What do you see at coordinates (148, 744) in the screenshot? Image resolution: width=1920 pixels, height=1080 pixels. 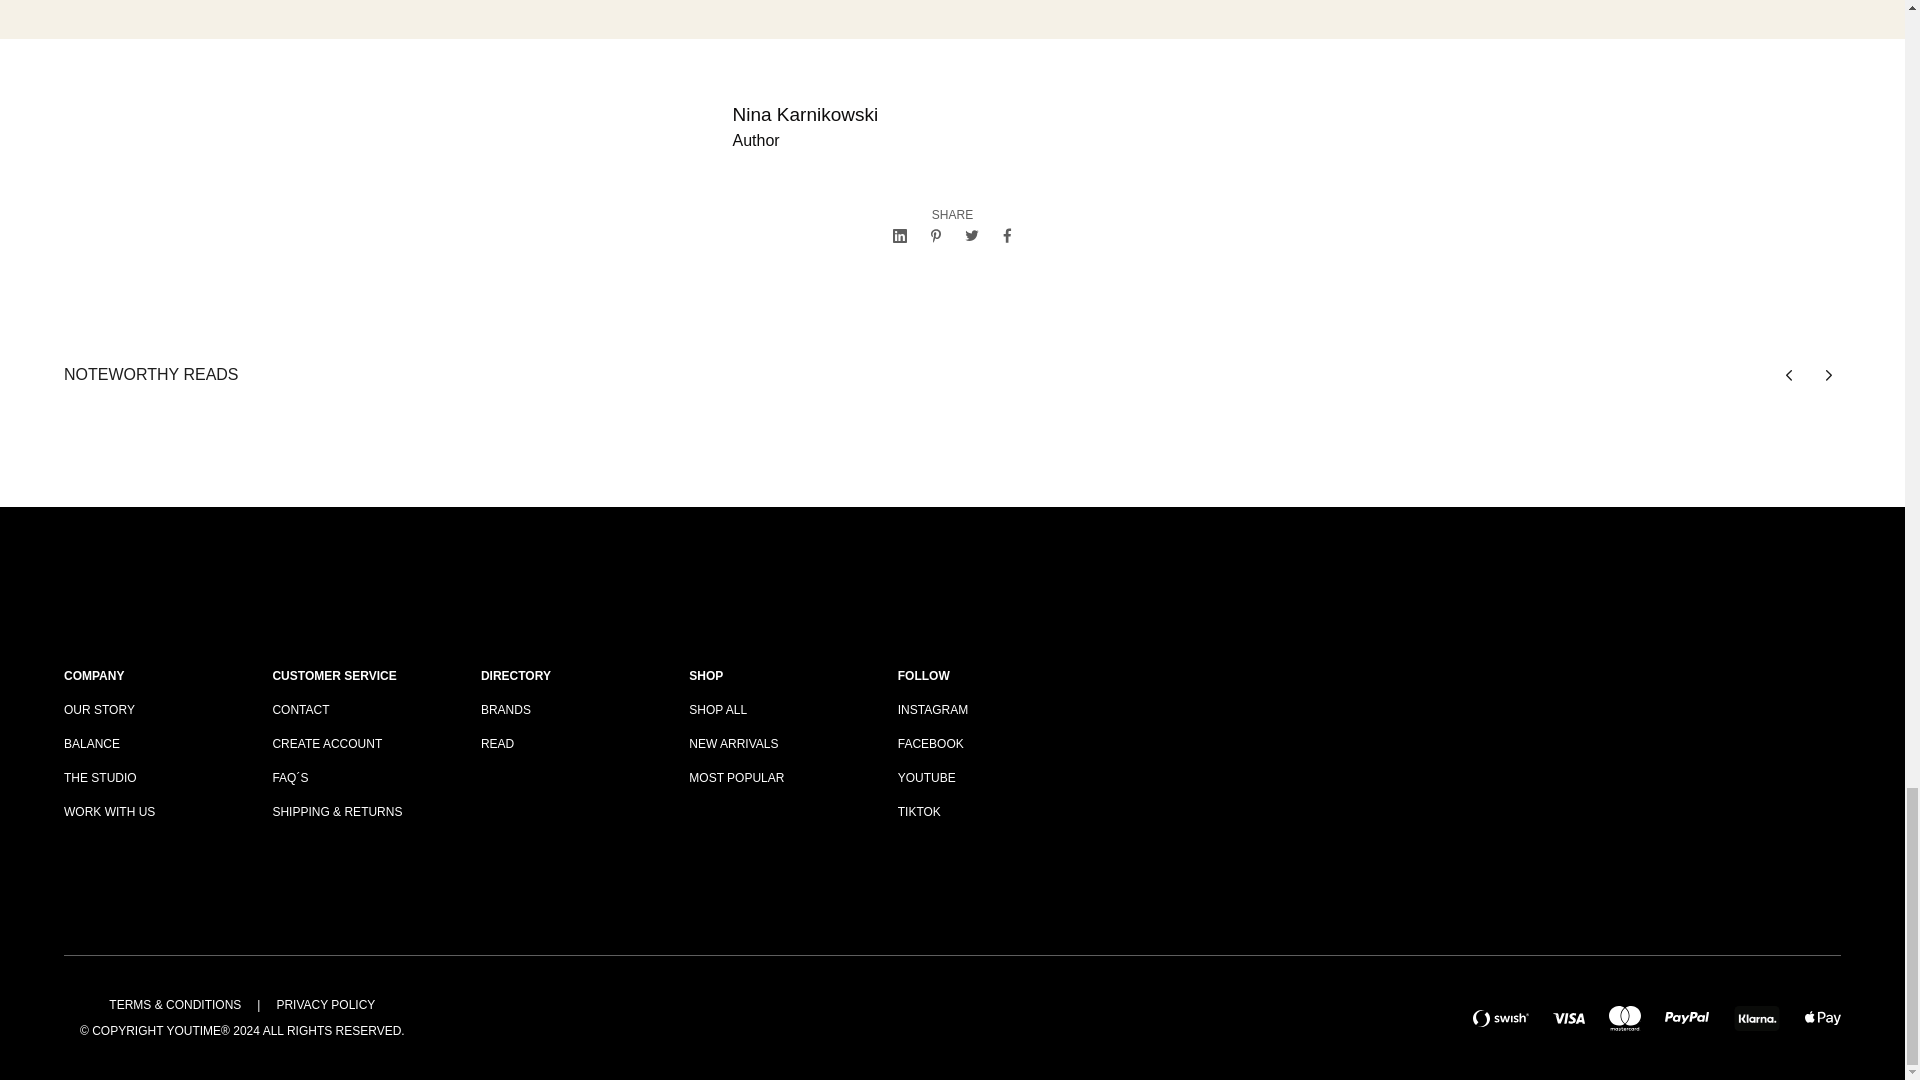 I see `BALANCE` at bounding box center [148, 744].